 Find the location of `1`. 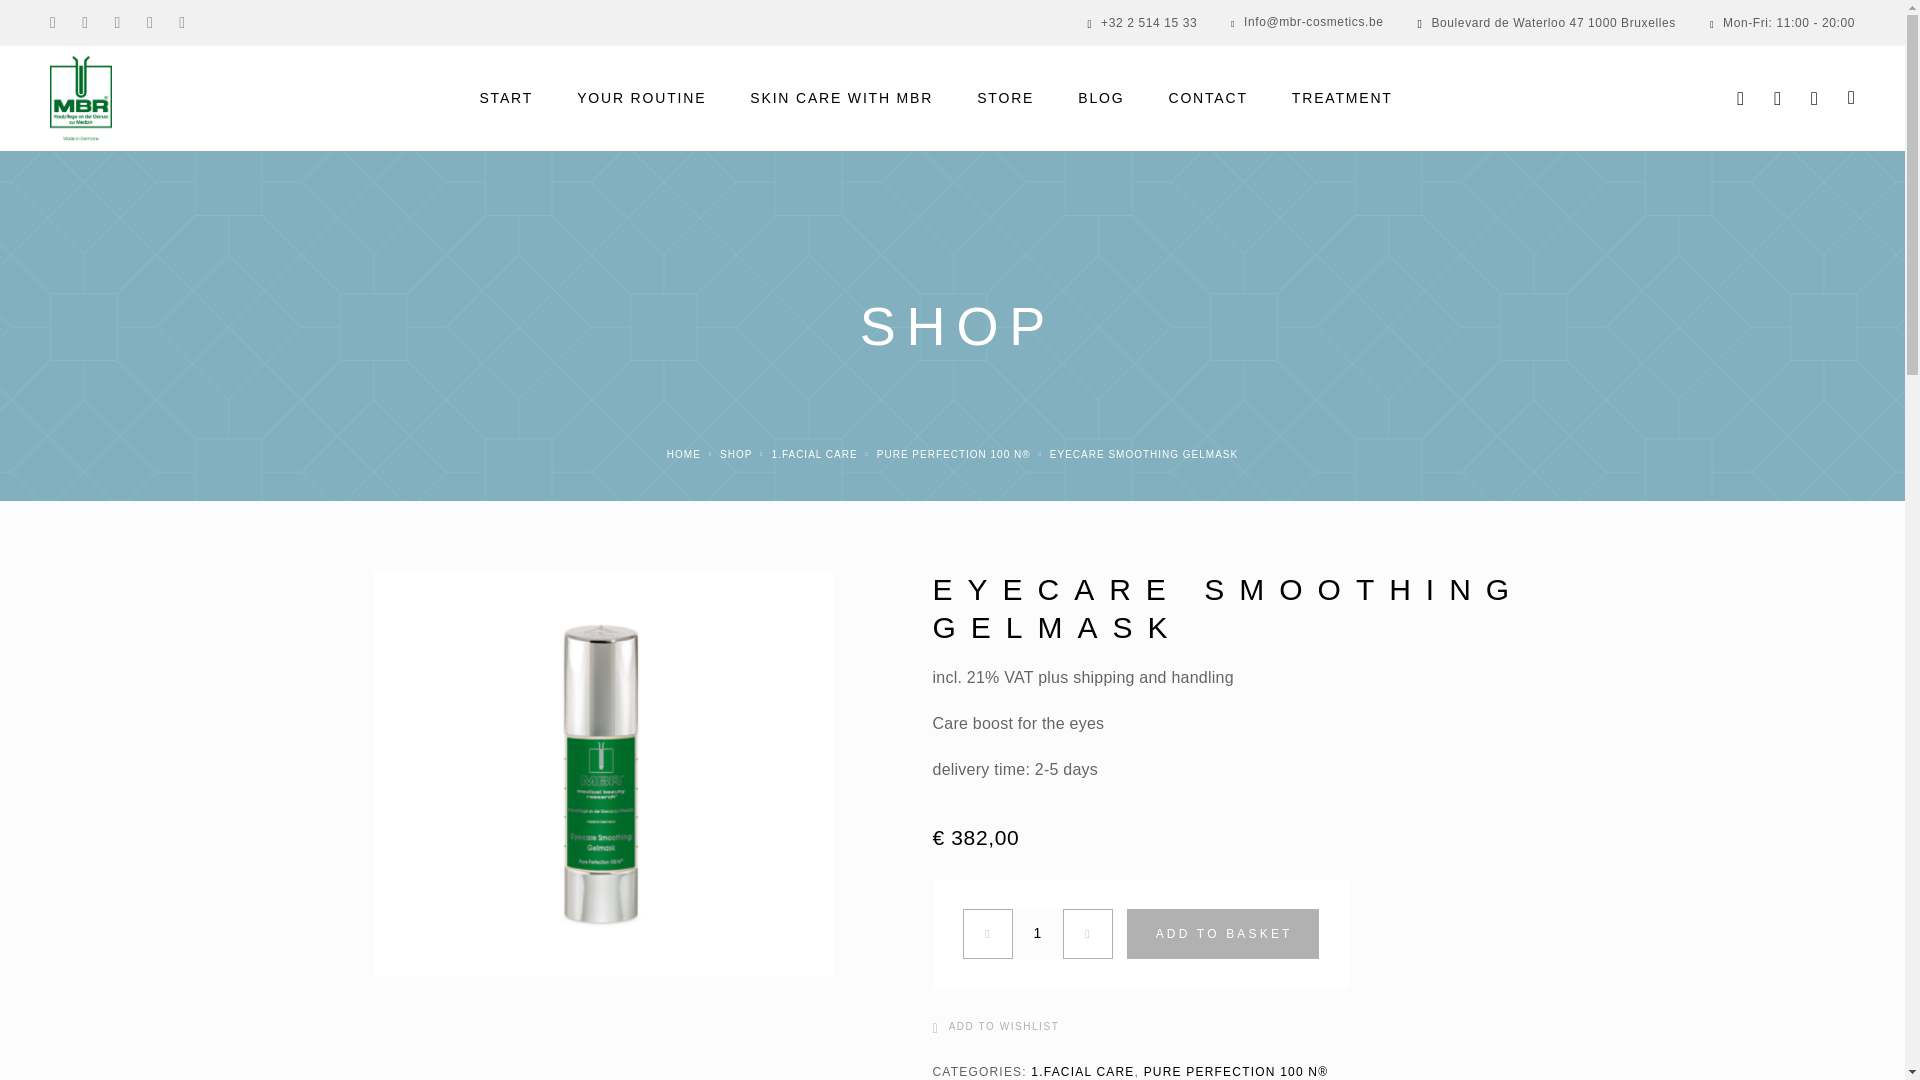

1 is located at coordinates (1036, 934).